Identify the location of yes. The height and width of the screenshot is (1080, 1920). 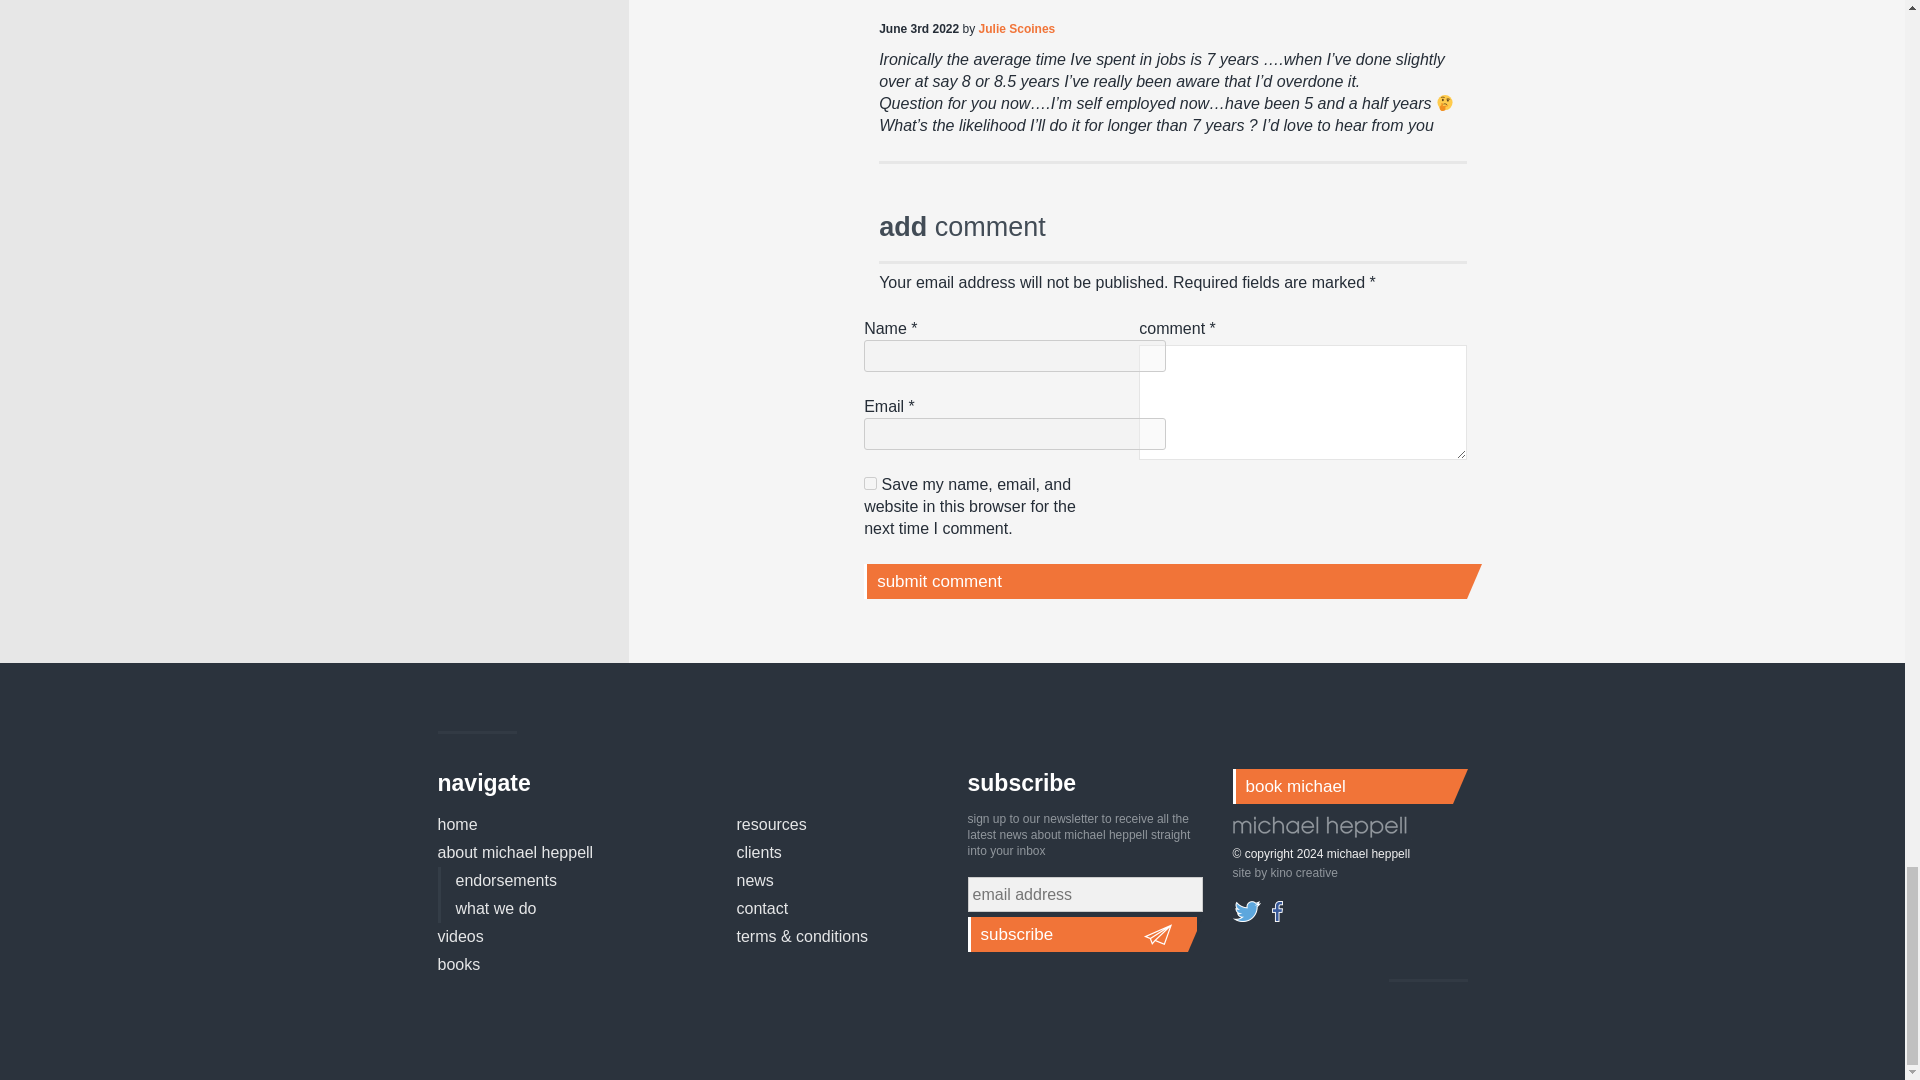
(870, 484).